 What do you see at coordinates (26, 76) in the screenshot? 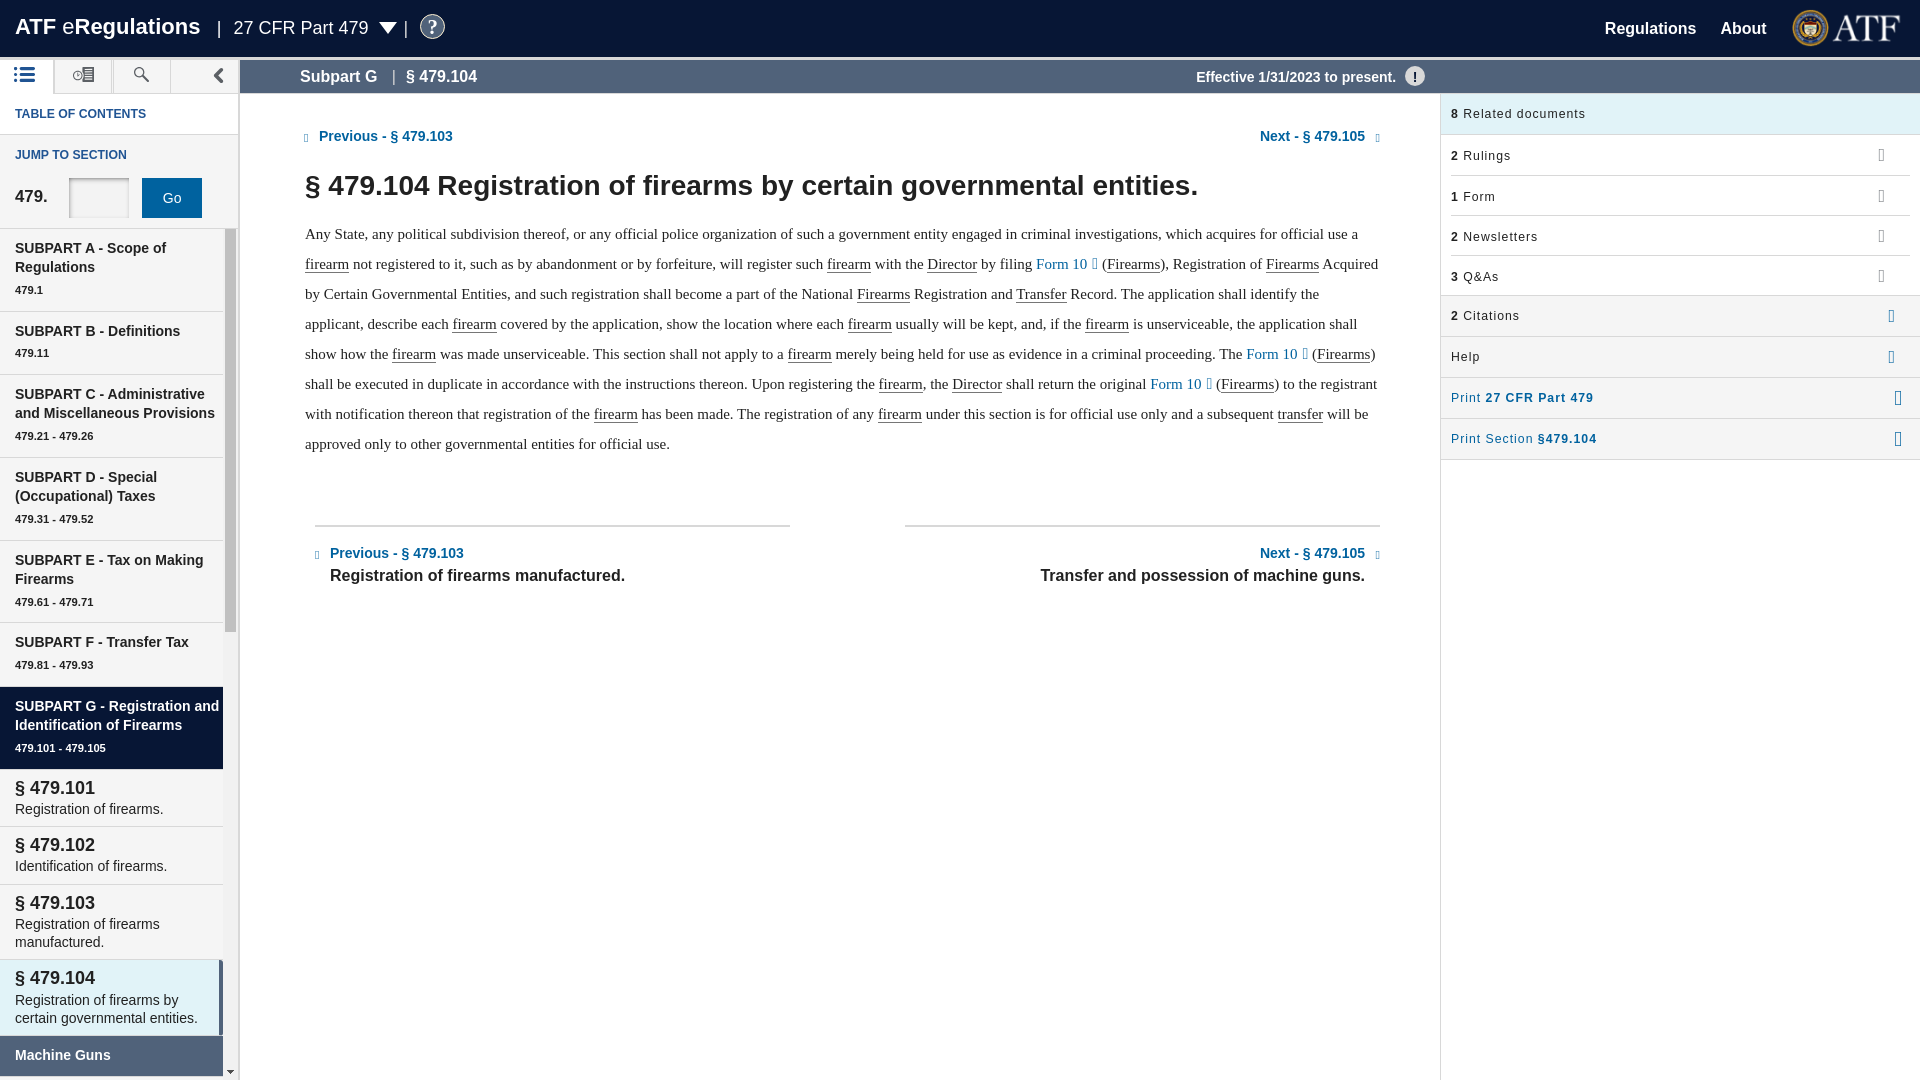
I see `Table of Contents` at bounding box center [26, 76].